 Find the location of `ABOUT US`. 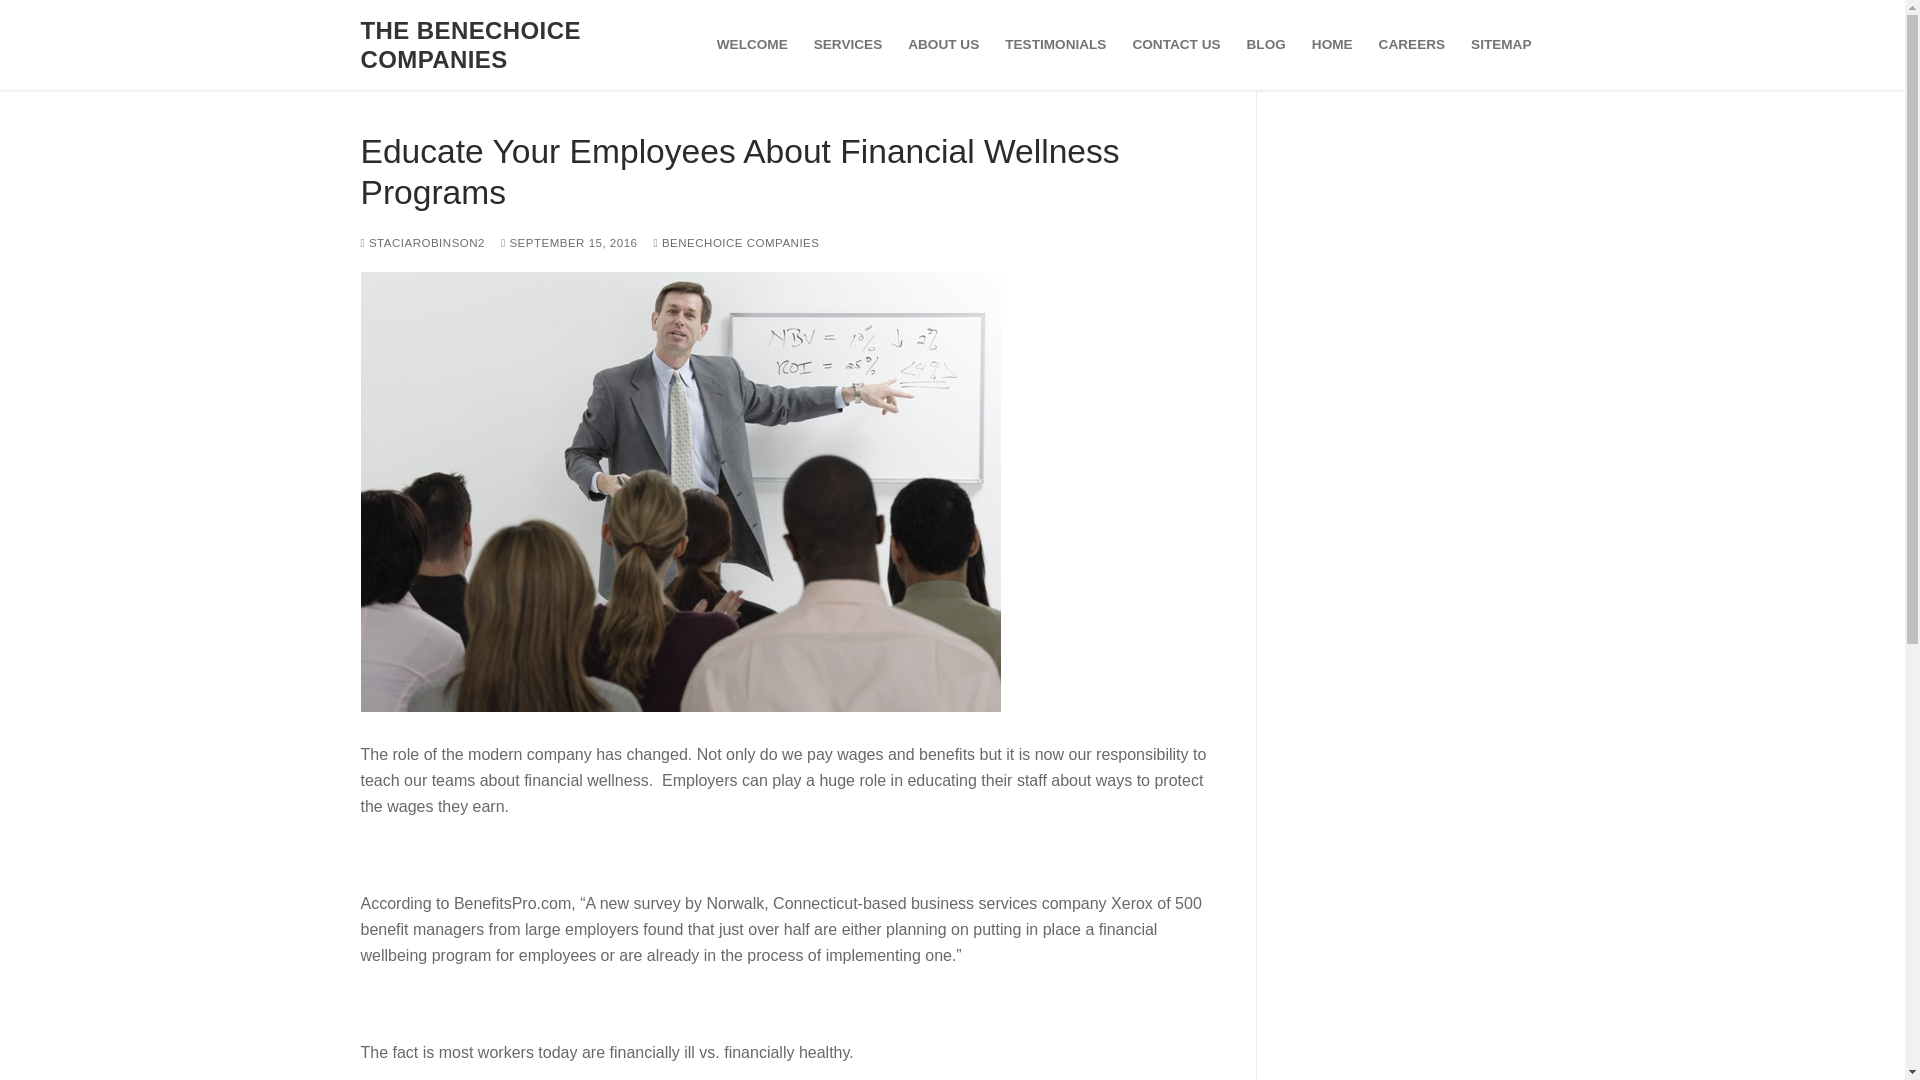

ABOUT US is located at coordinates (943, 44).